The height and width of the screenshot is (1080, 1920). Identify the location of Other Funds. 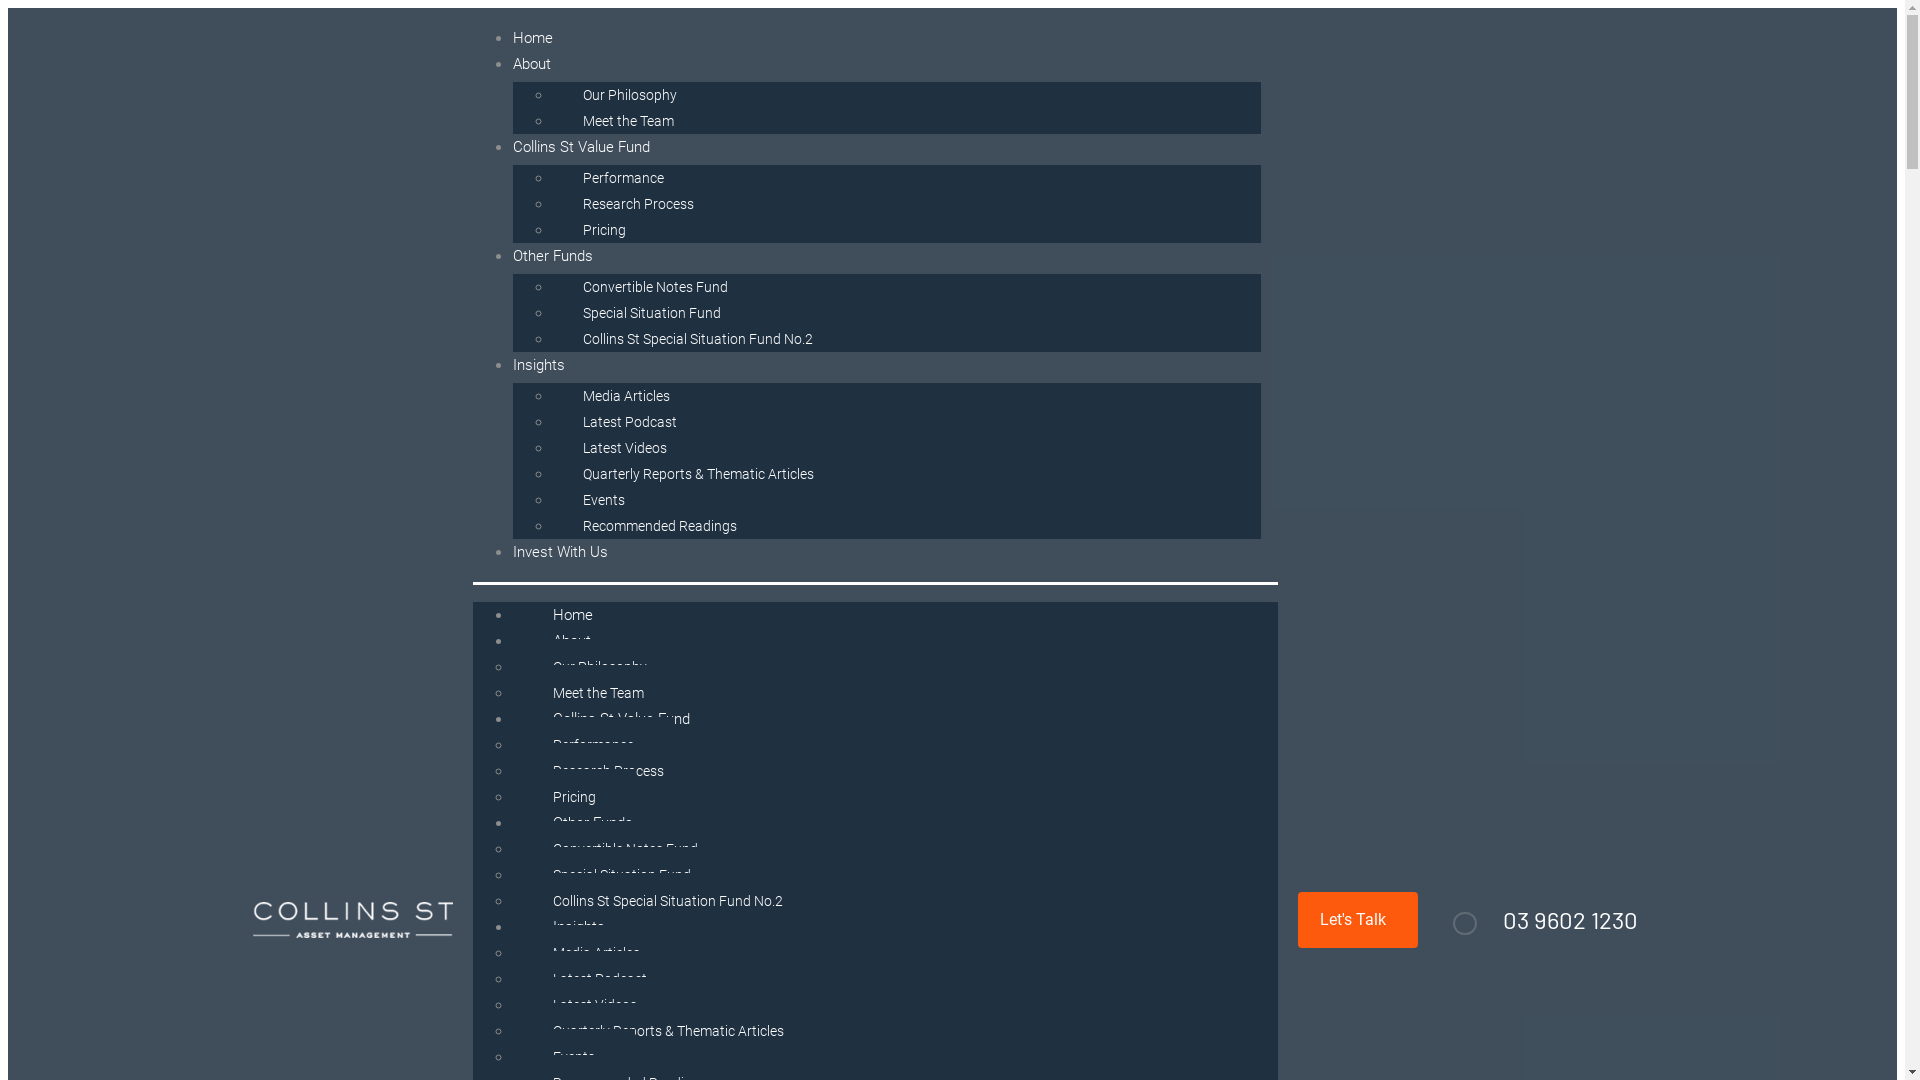
(552, 256).